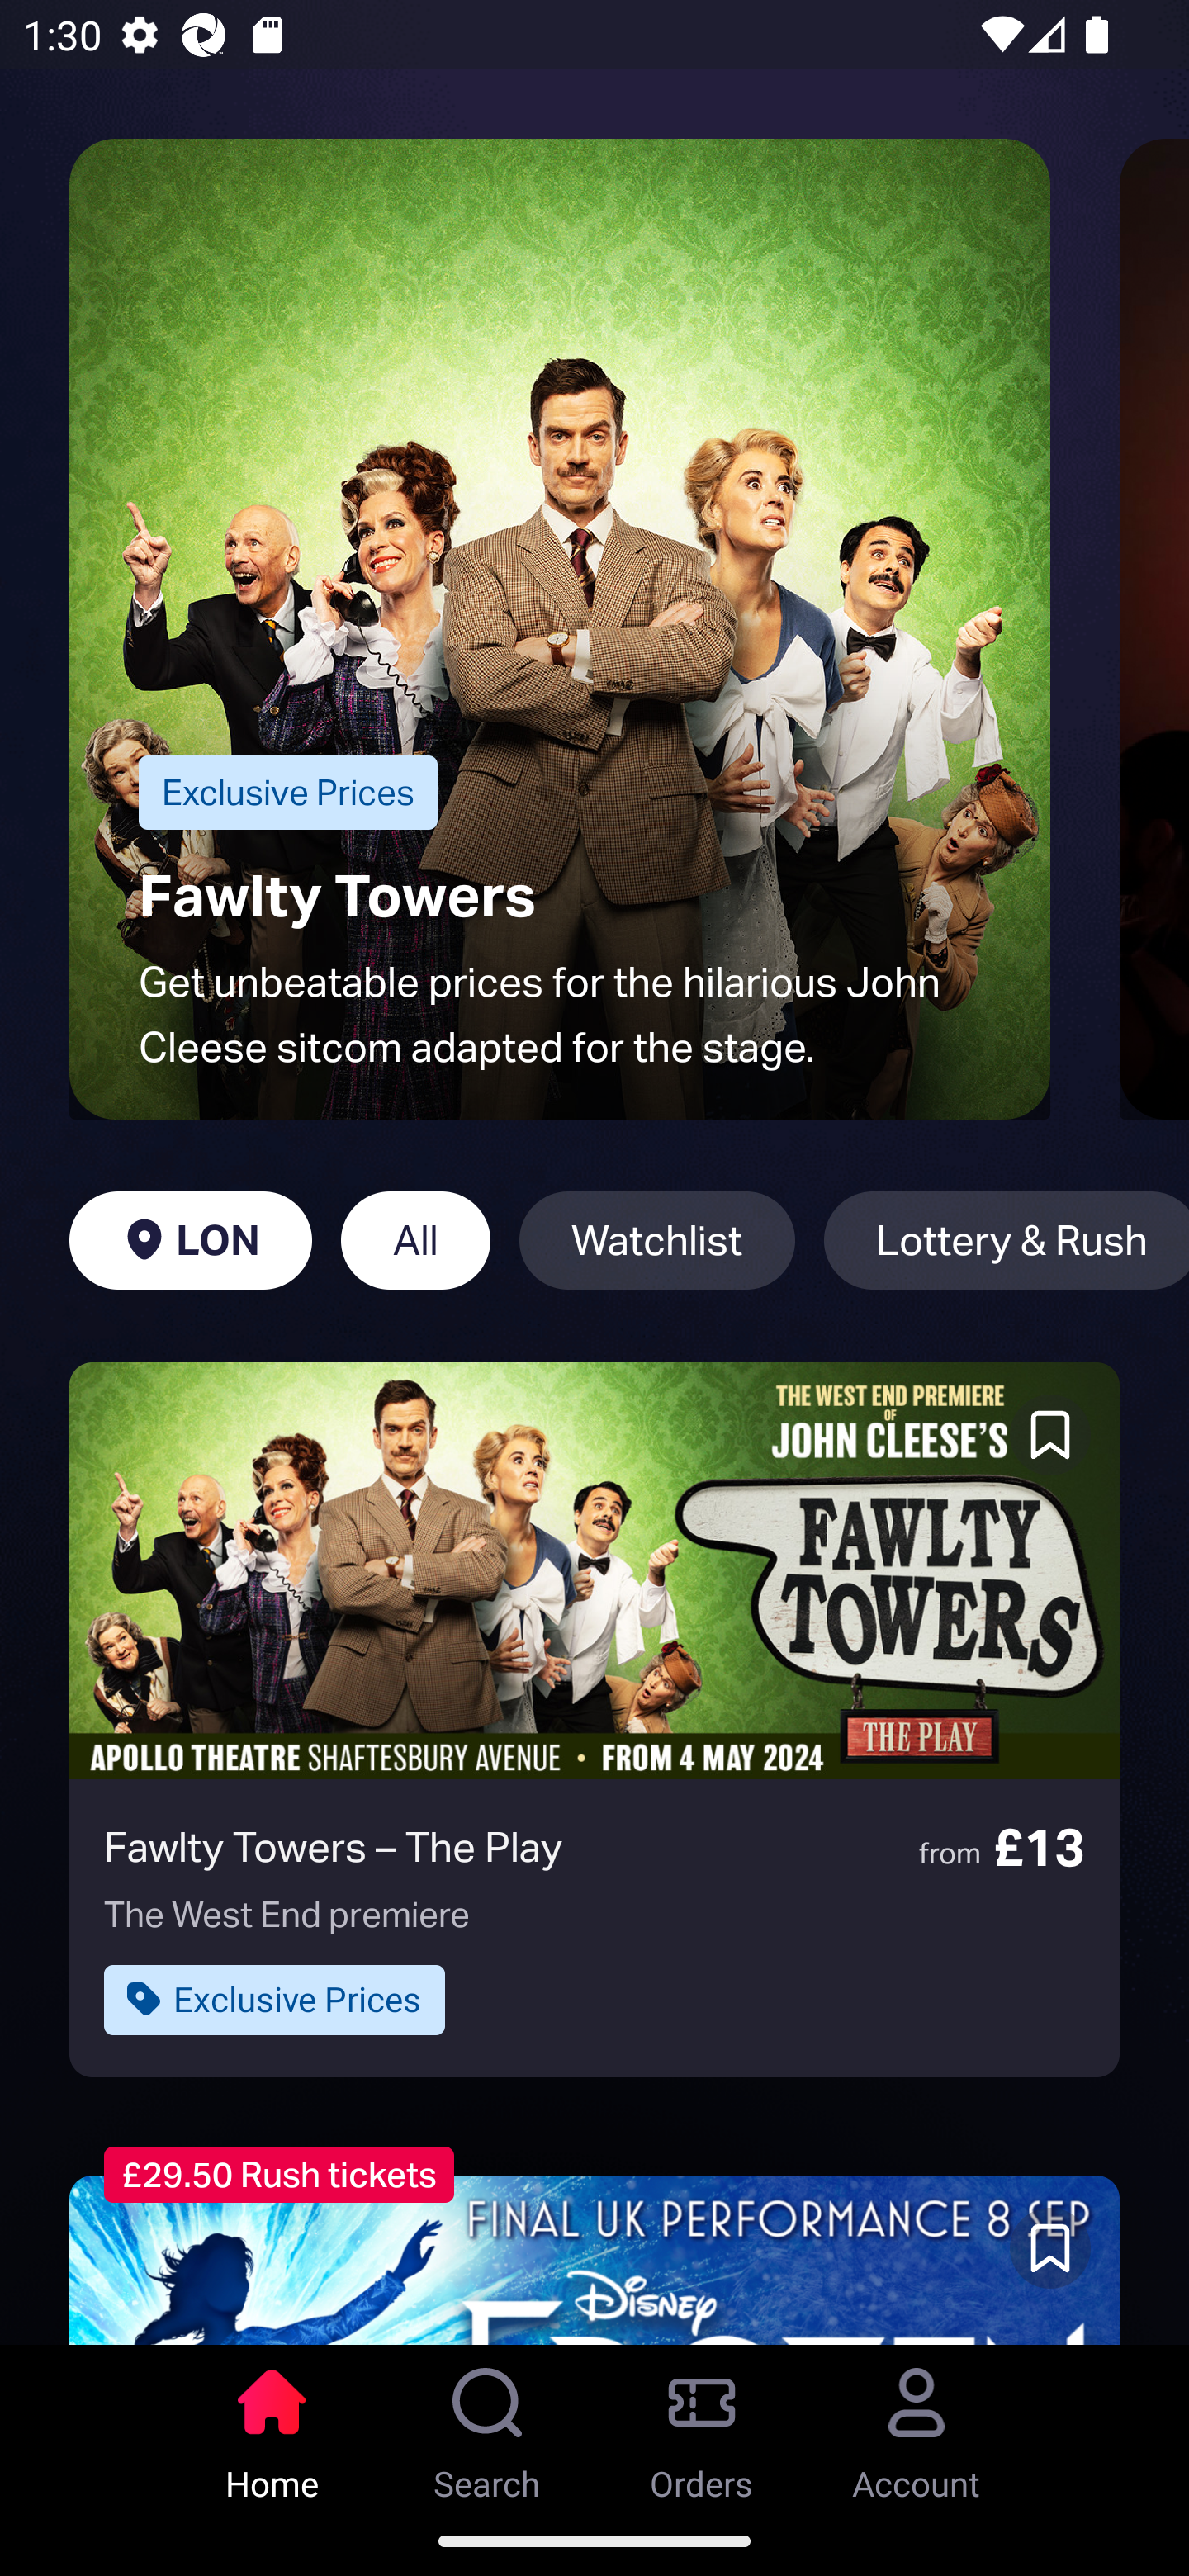 This screenshot has height=2576, width=1189. What do you see at coordinates (487, 2425) in the screenshot?
I see `Search` at bounding box center [487, 2425].